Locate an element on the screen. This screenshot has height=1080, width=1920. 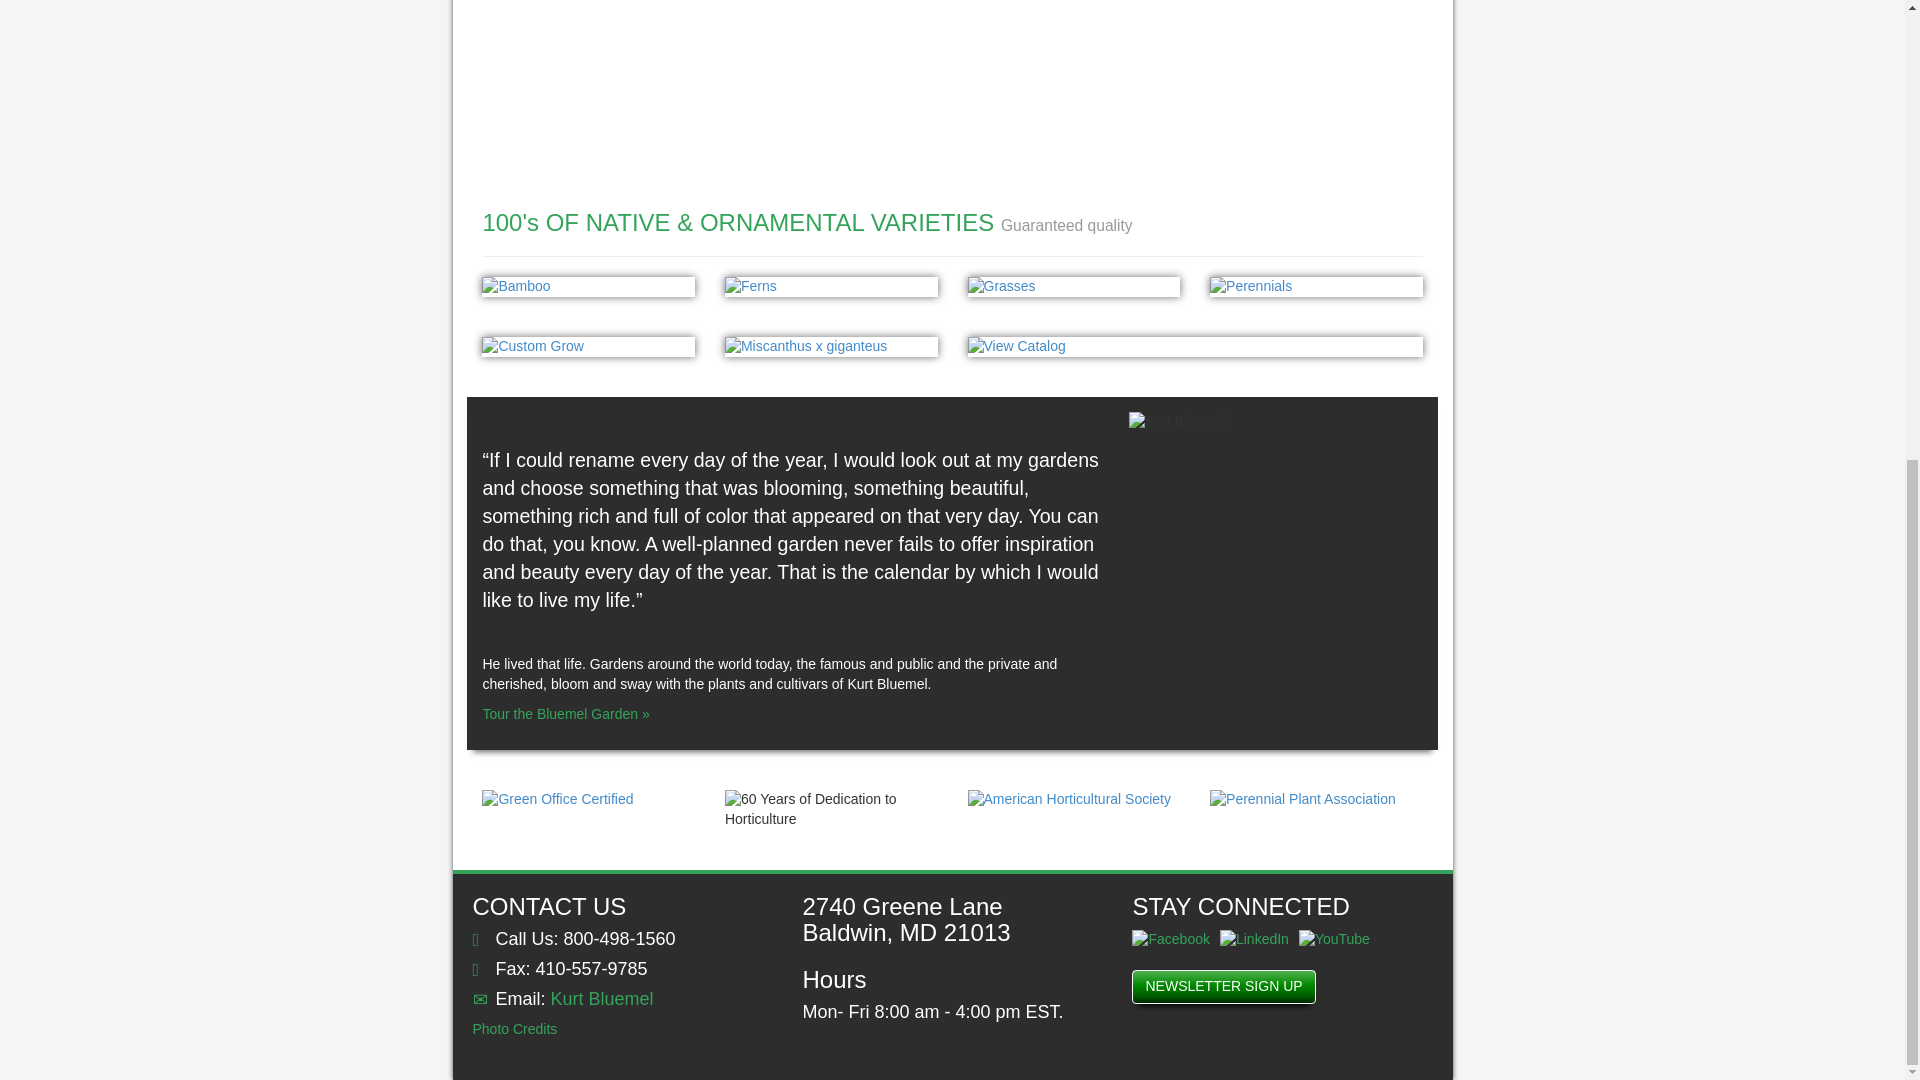
Perennial Plant Association is located at coordinates (1316, 800).